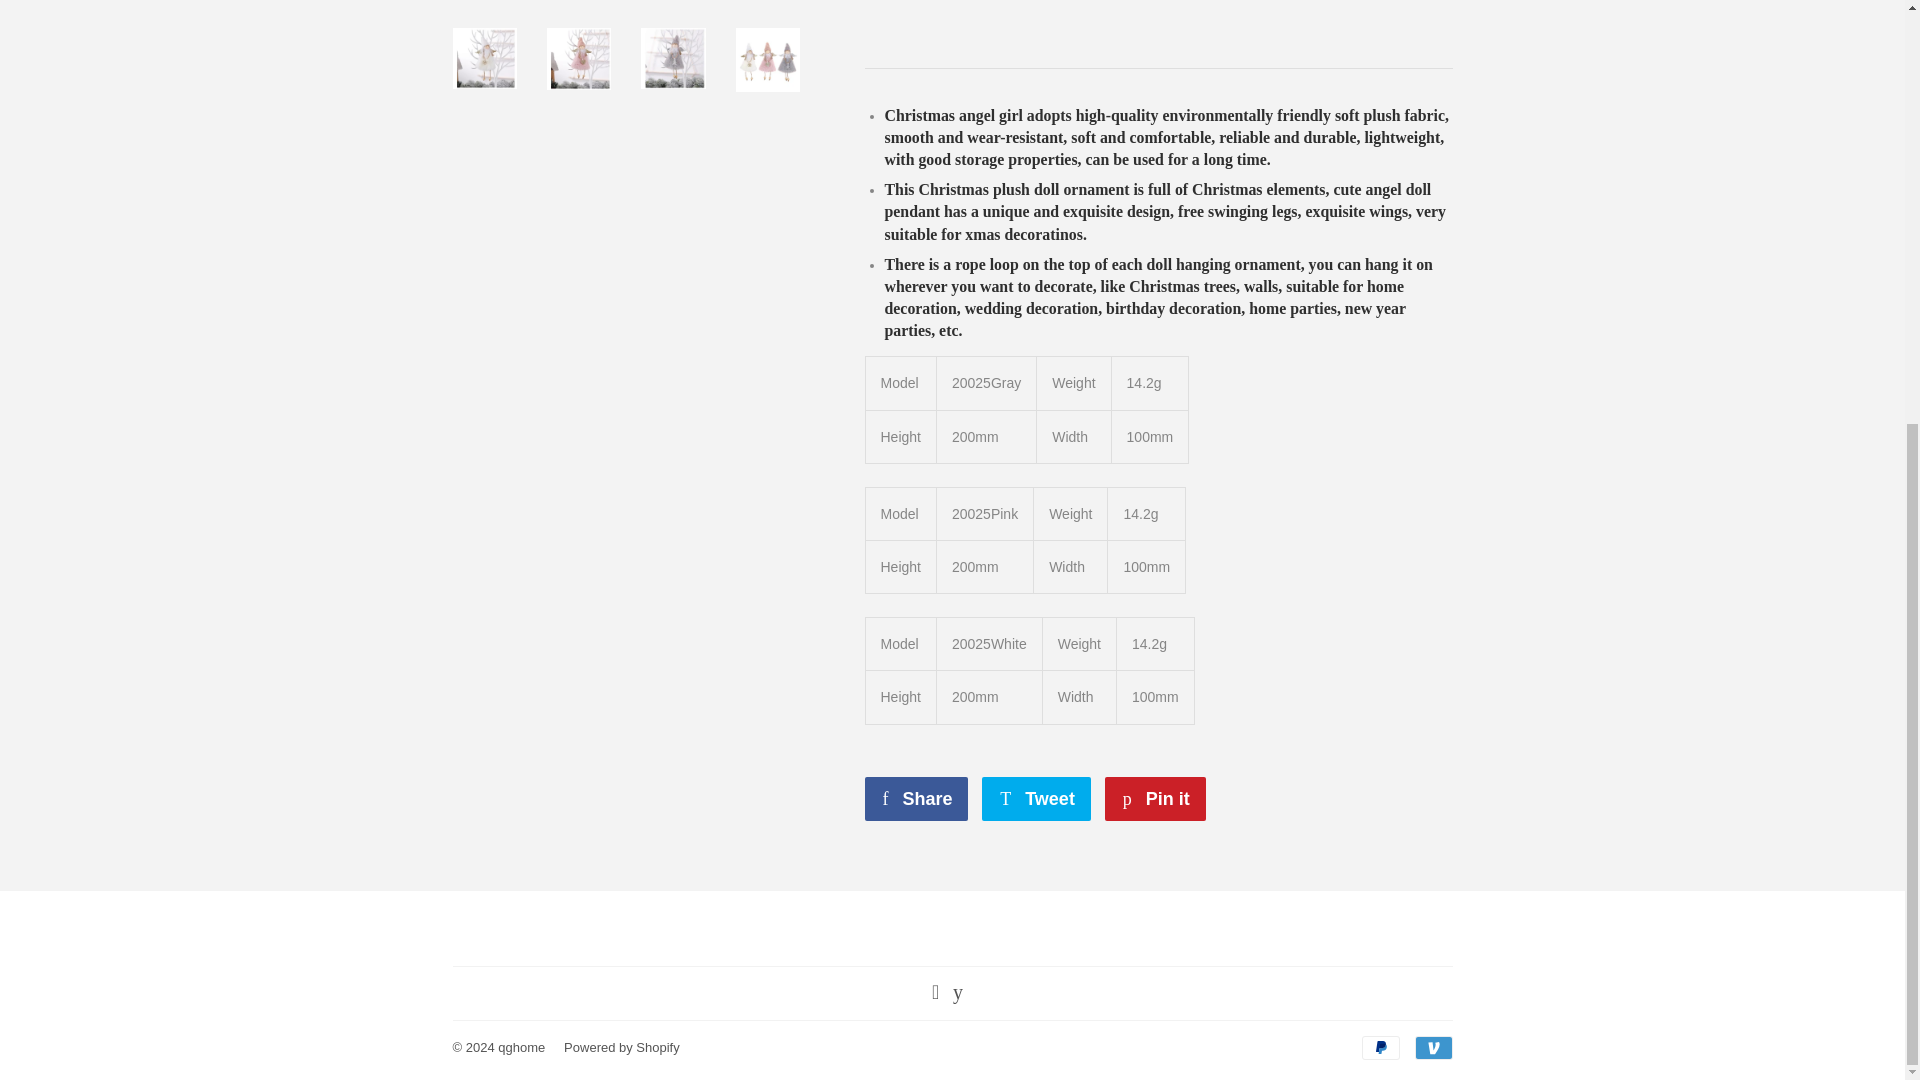  Describe the element at coordinates (1155, 798) in the screenshot. I see `Pin on Pinterest` at that location.